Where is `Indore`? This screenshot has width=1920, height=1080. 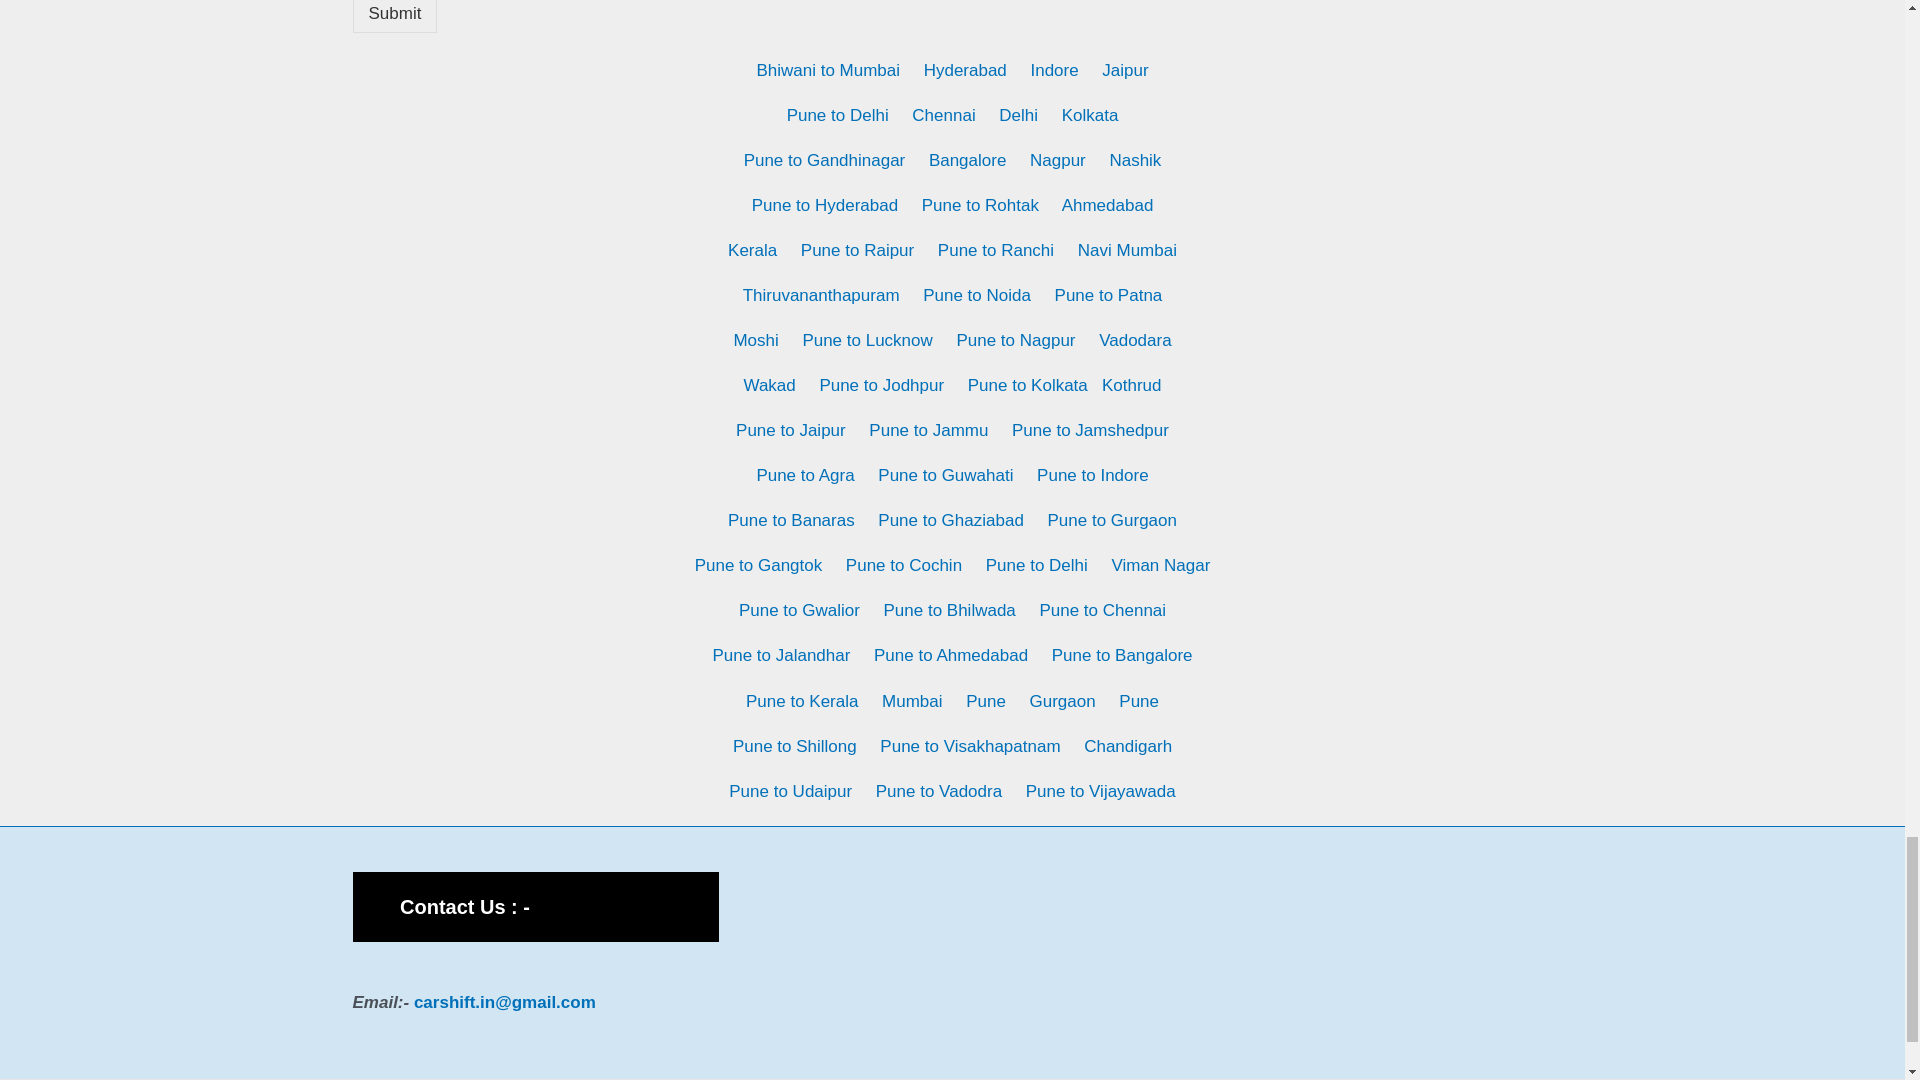
Indore is located at coordinates (1053, 70).